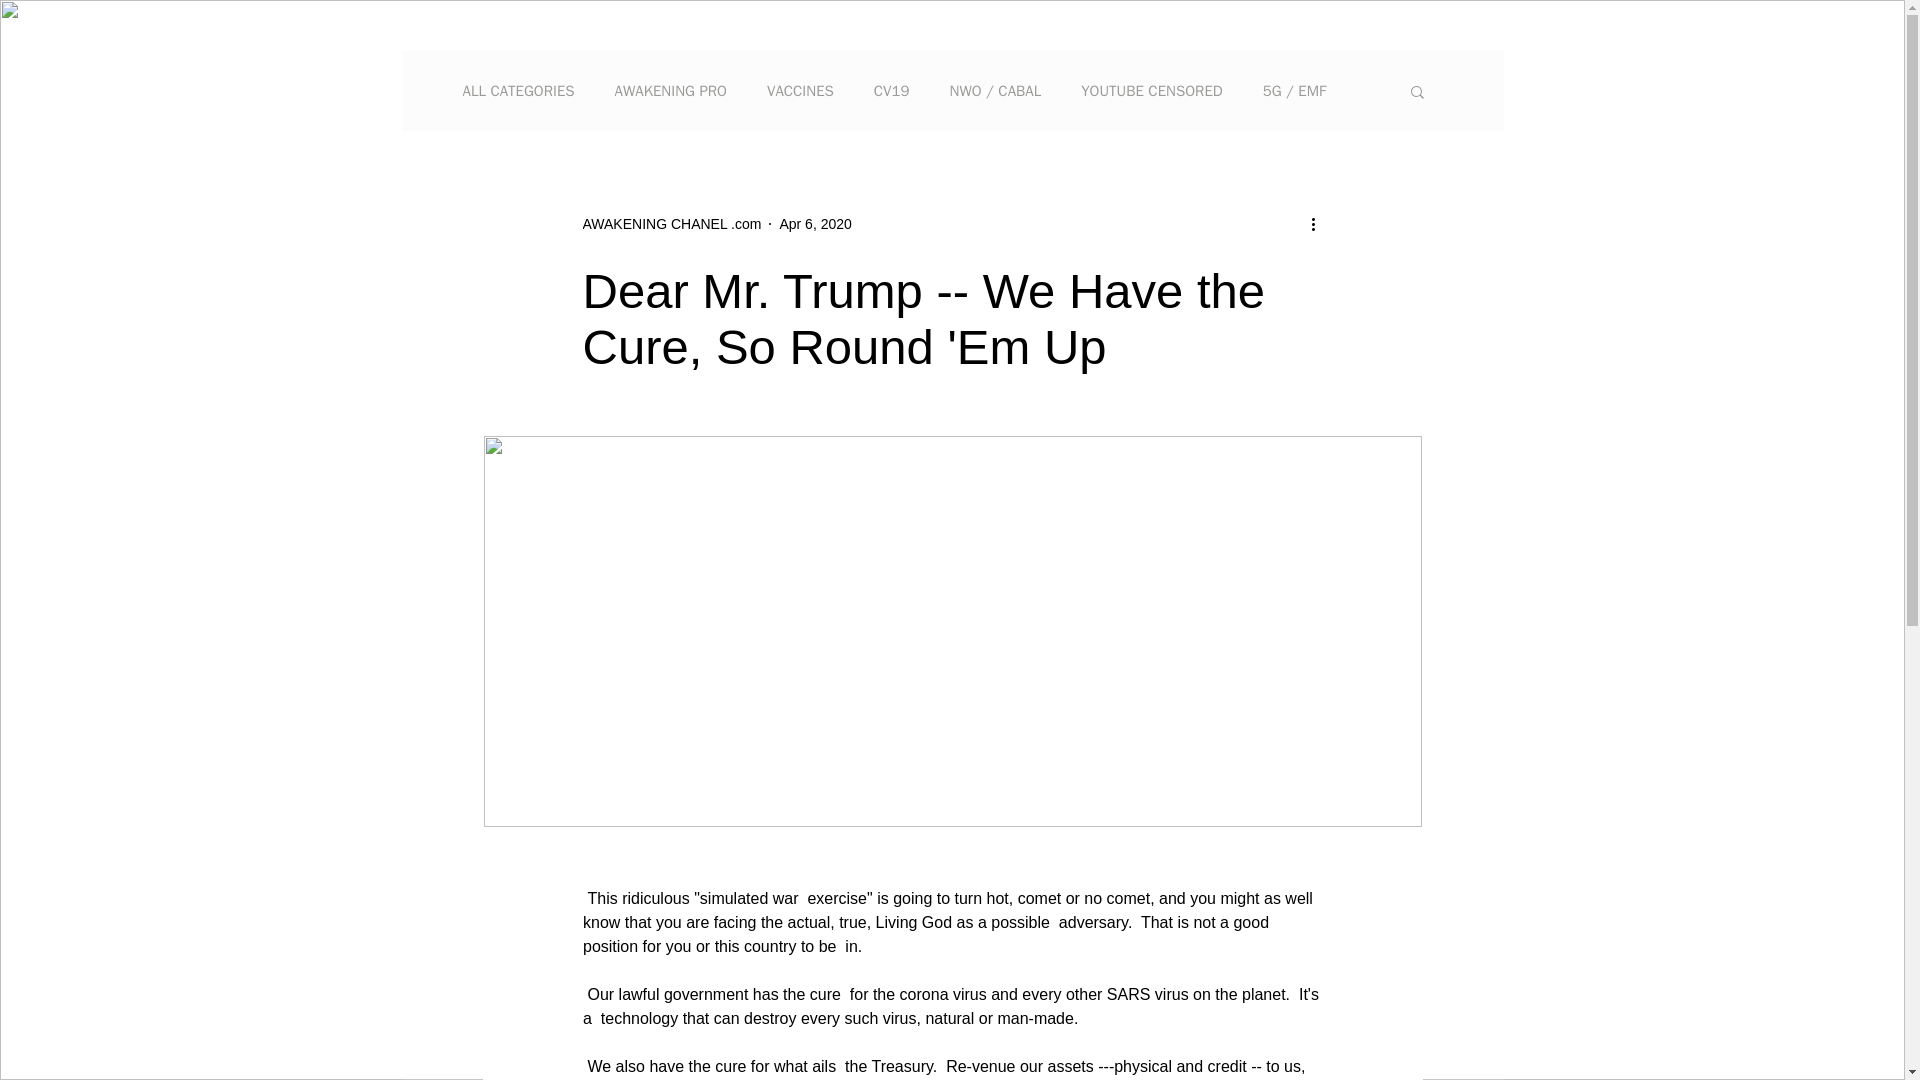 This screenshot has width=1920, height=1080. What do you see at coordinates (892, 92) in the screenshot?
I see `CV19` at bounding box center [892, 92].